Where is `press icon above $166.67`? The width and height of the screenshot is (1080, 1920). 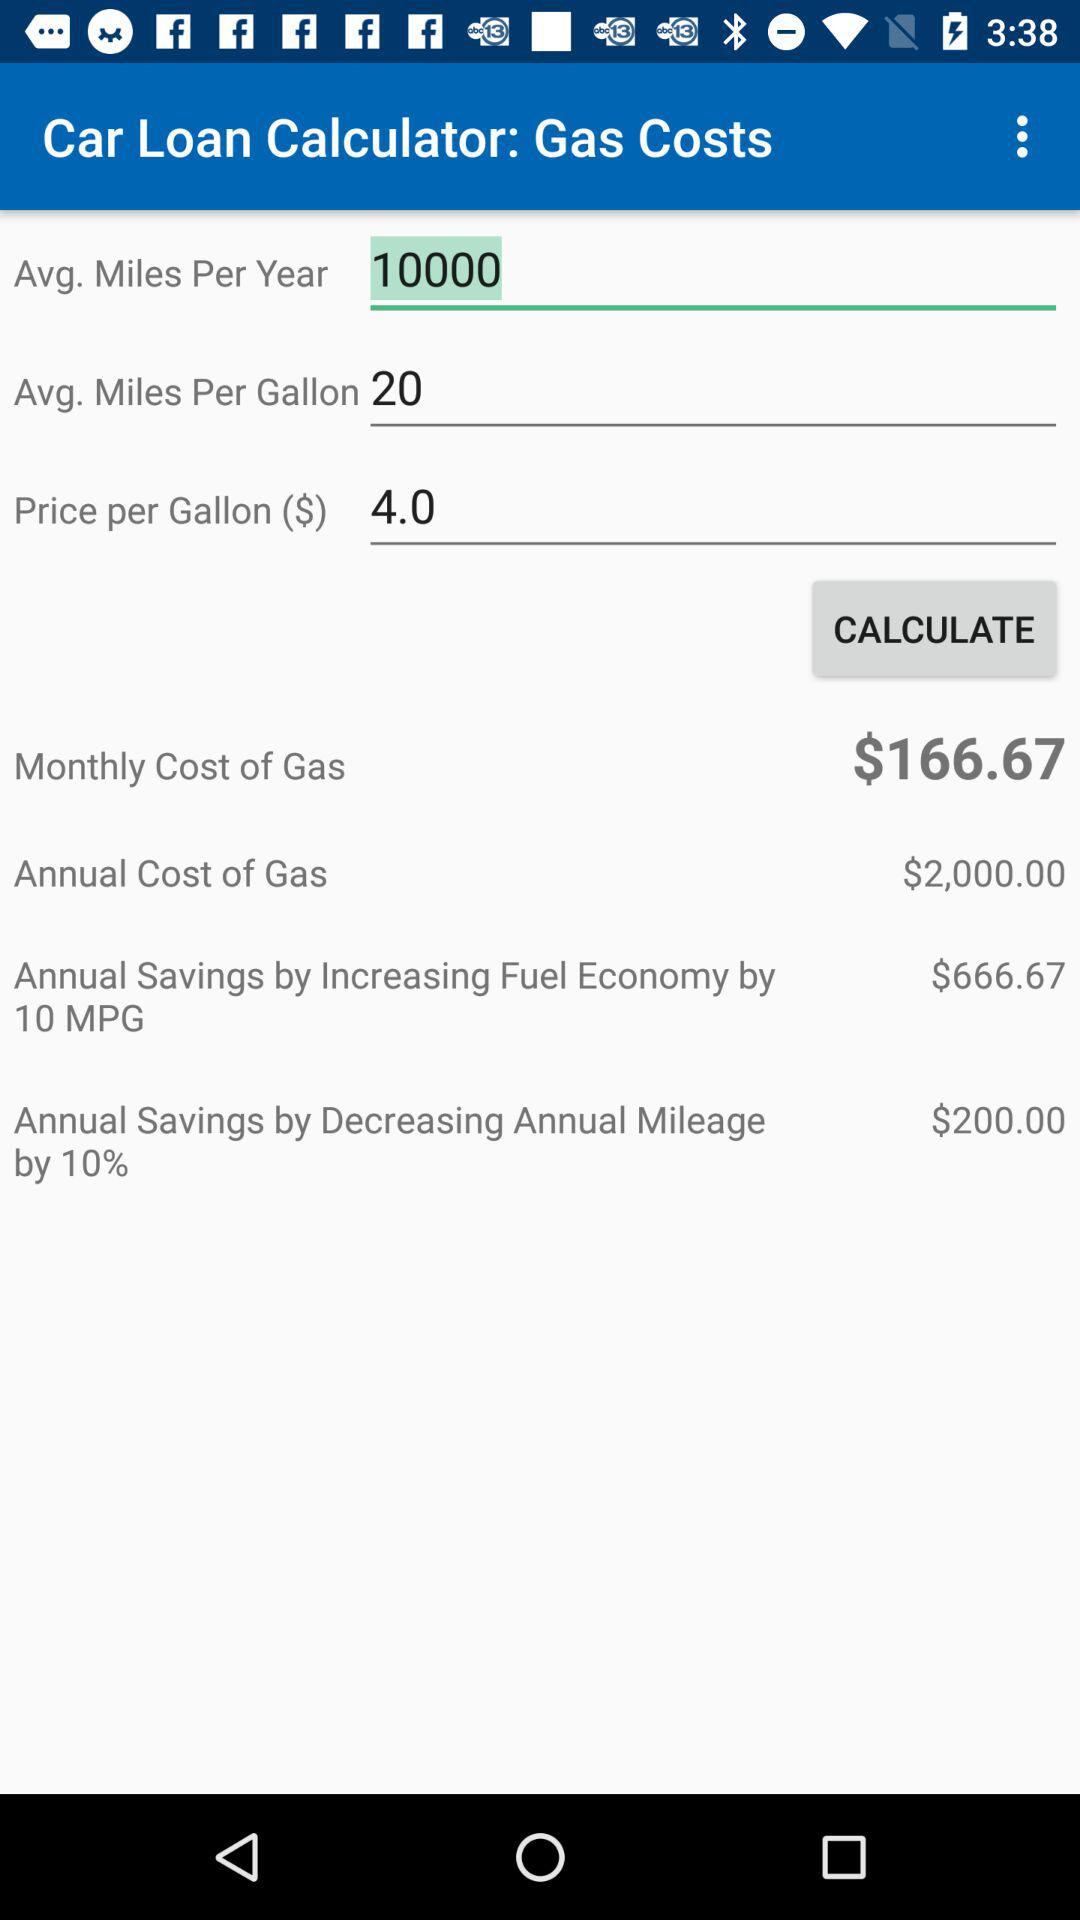
press icon above $166.67 is located at coordinates (934, 628).